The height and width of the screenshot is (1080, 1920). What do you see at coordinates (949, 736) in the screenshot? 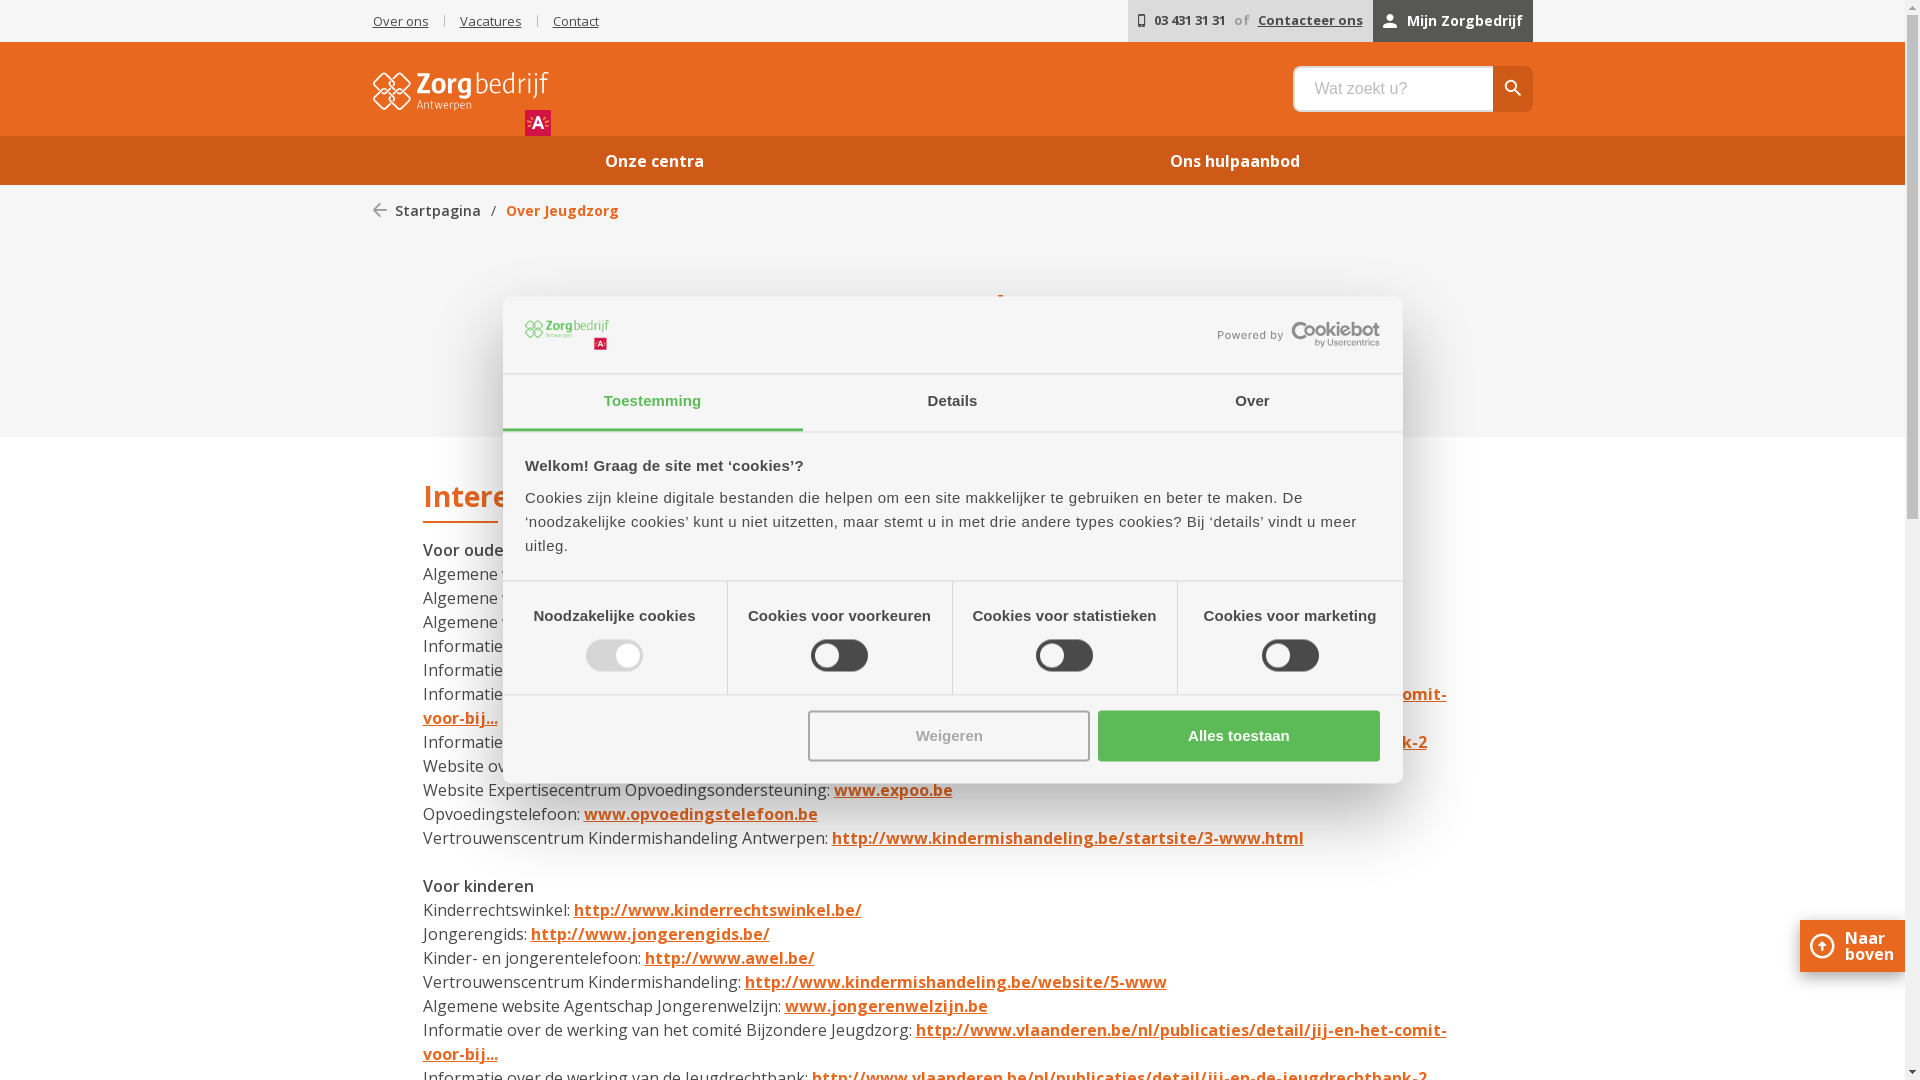
I see `Weigeren` at bounding box center [949, 736].